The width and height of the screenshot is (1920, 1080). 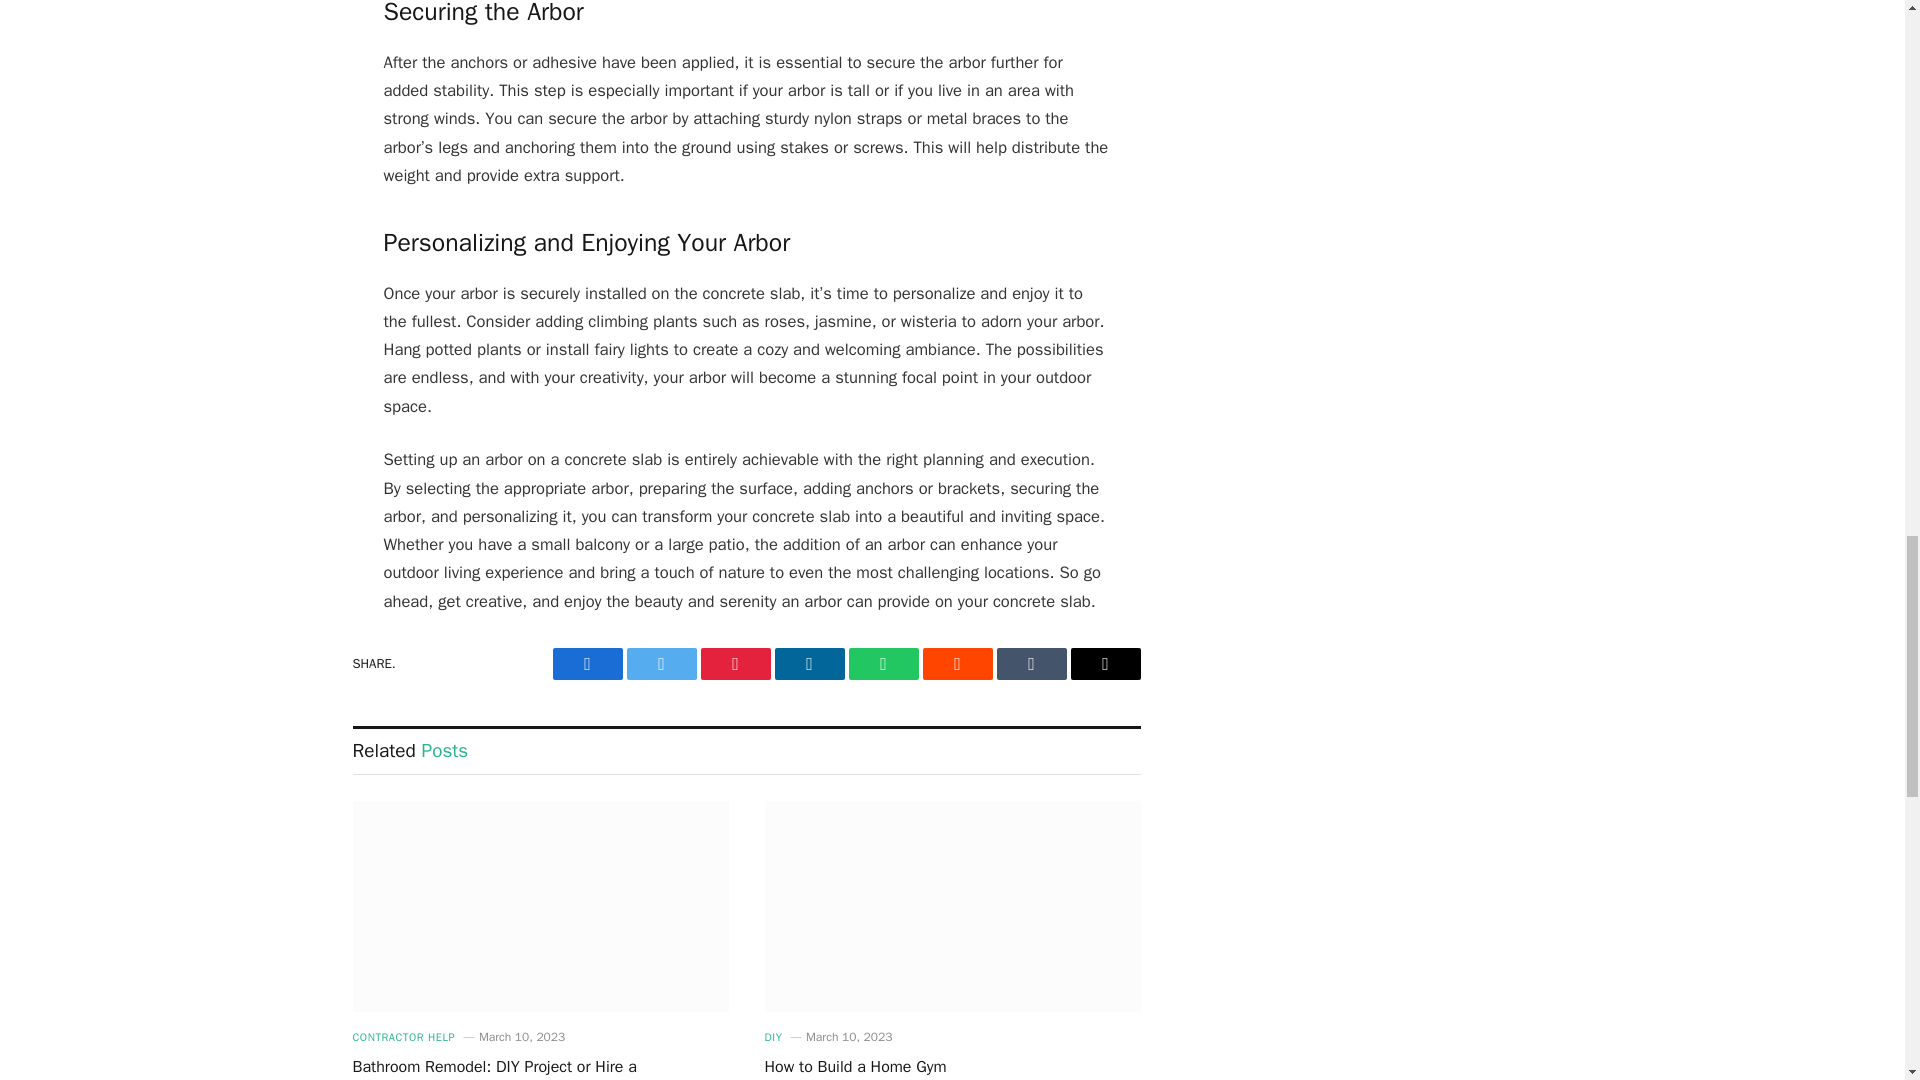 What do you see at coordinates (587, 664) in the screenshot?
I see `Facebook` at bounding box center [587, 664].